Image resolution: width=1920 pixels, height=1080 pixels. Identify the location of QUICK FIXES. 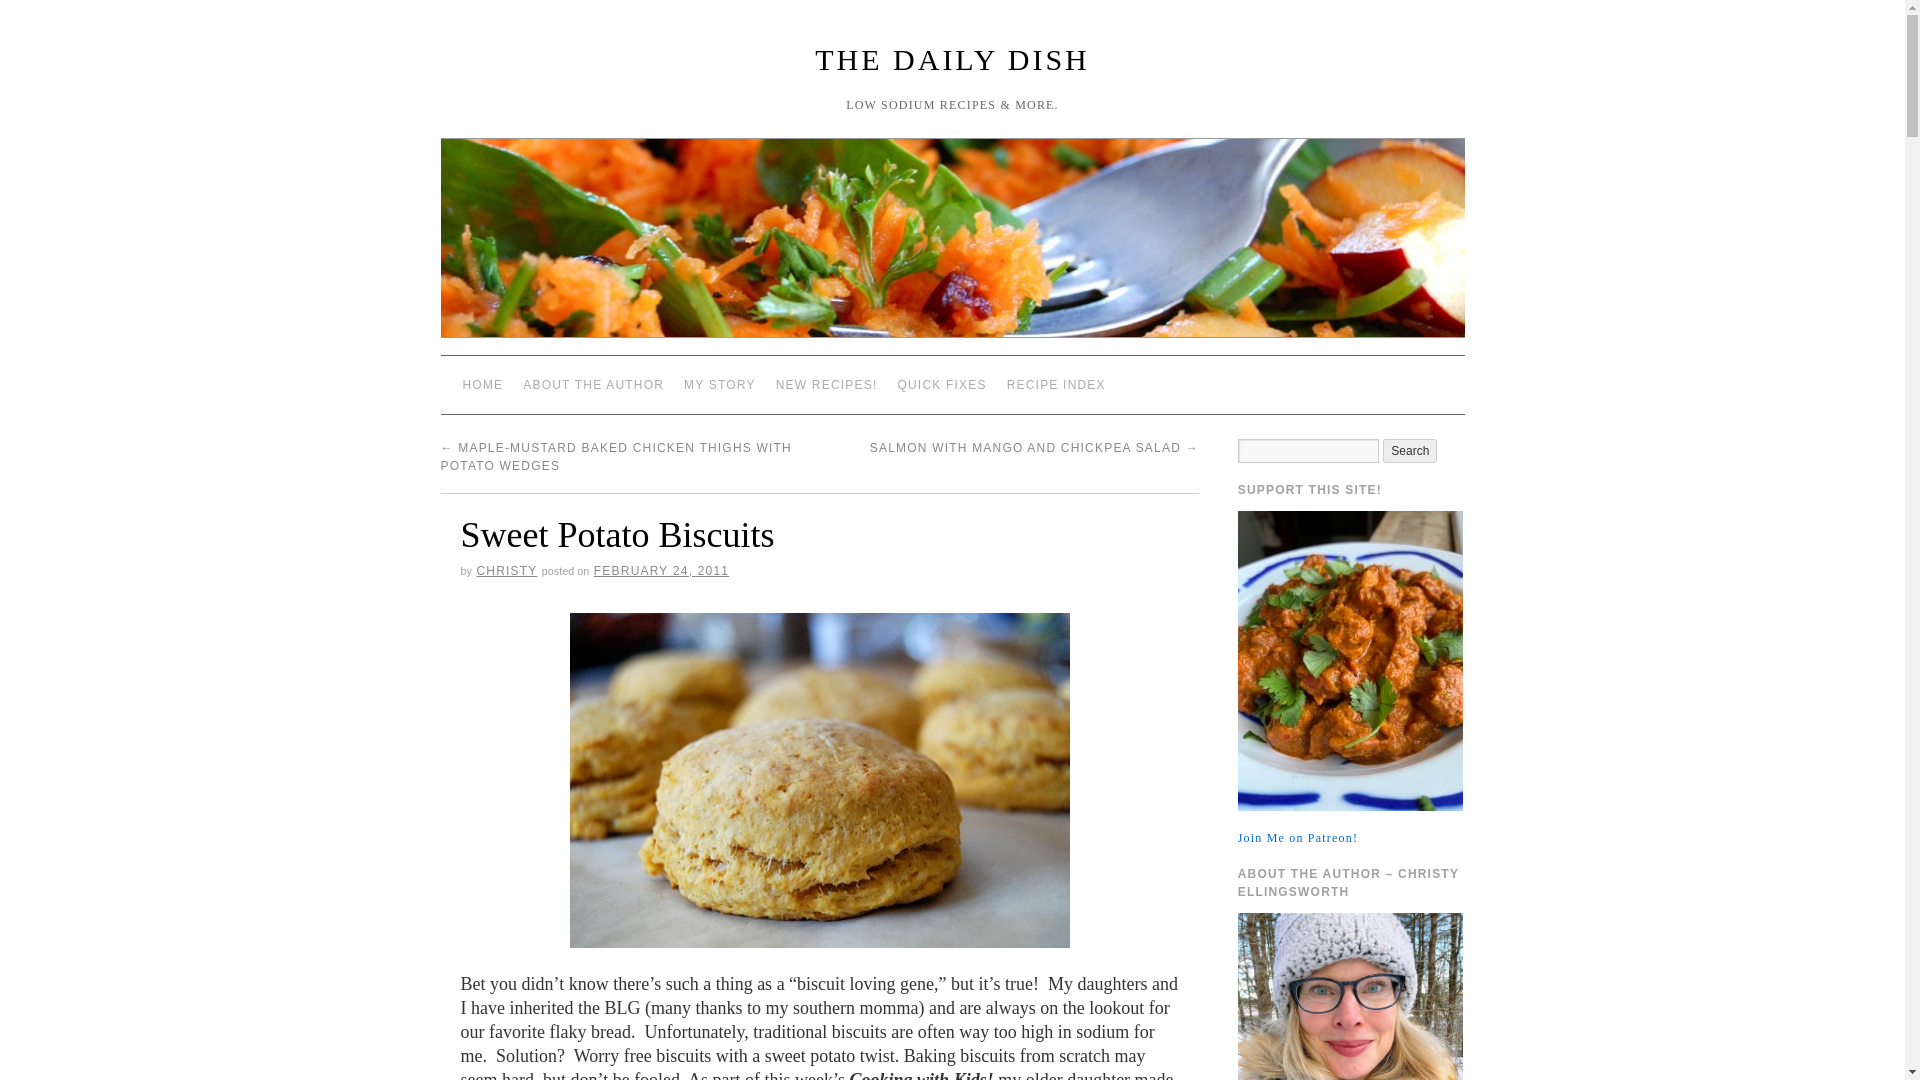
(942, 384).